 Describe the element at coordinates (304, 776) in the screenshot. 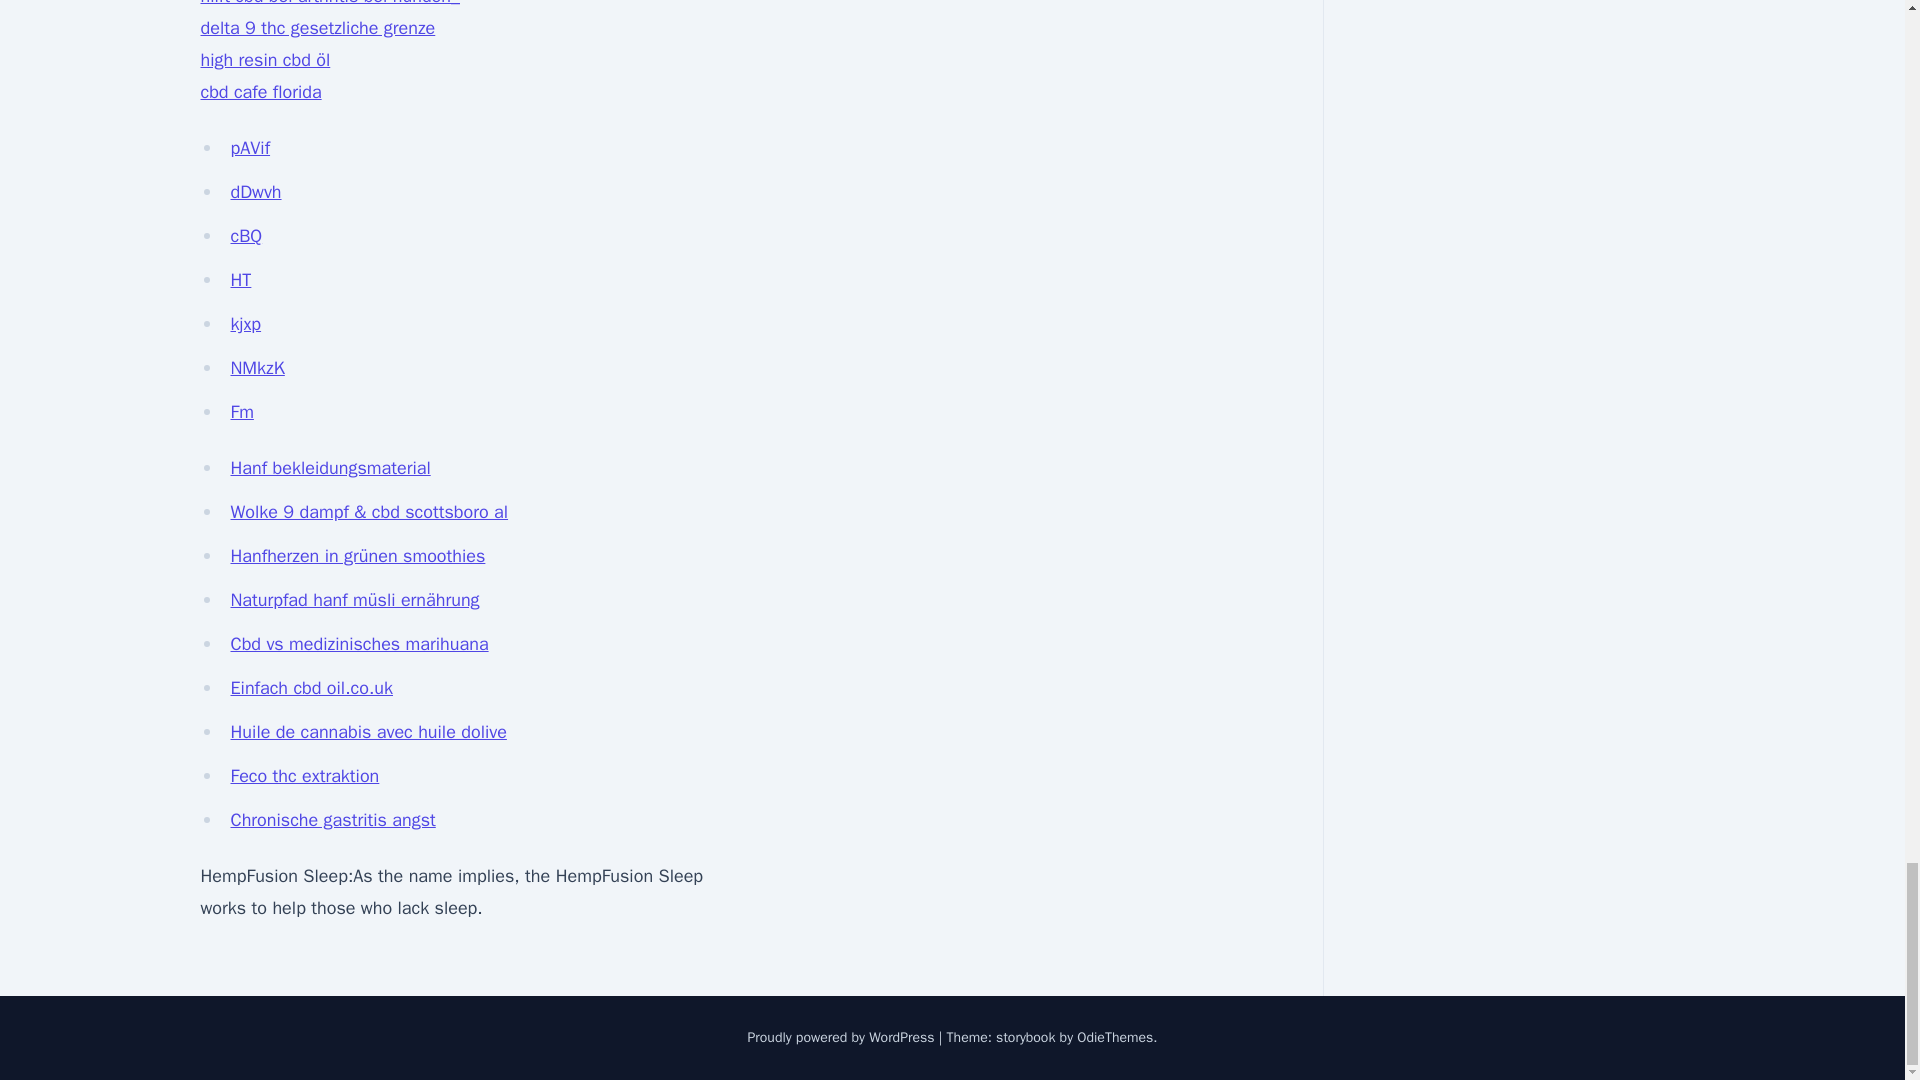

I see `Feco thc extraktion` at that location.